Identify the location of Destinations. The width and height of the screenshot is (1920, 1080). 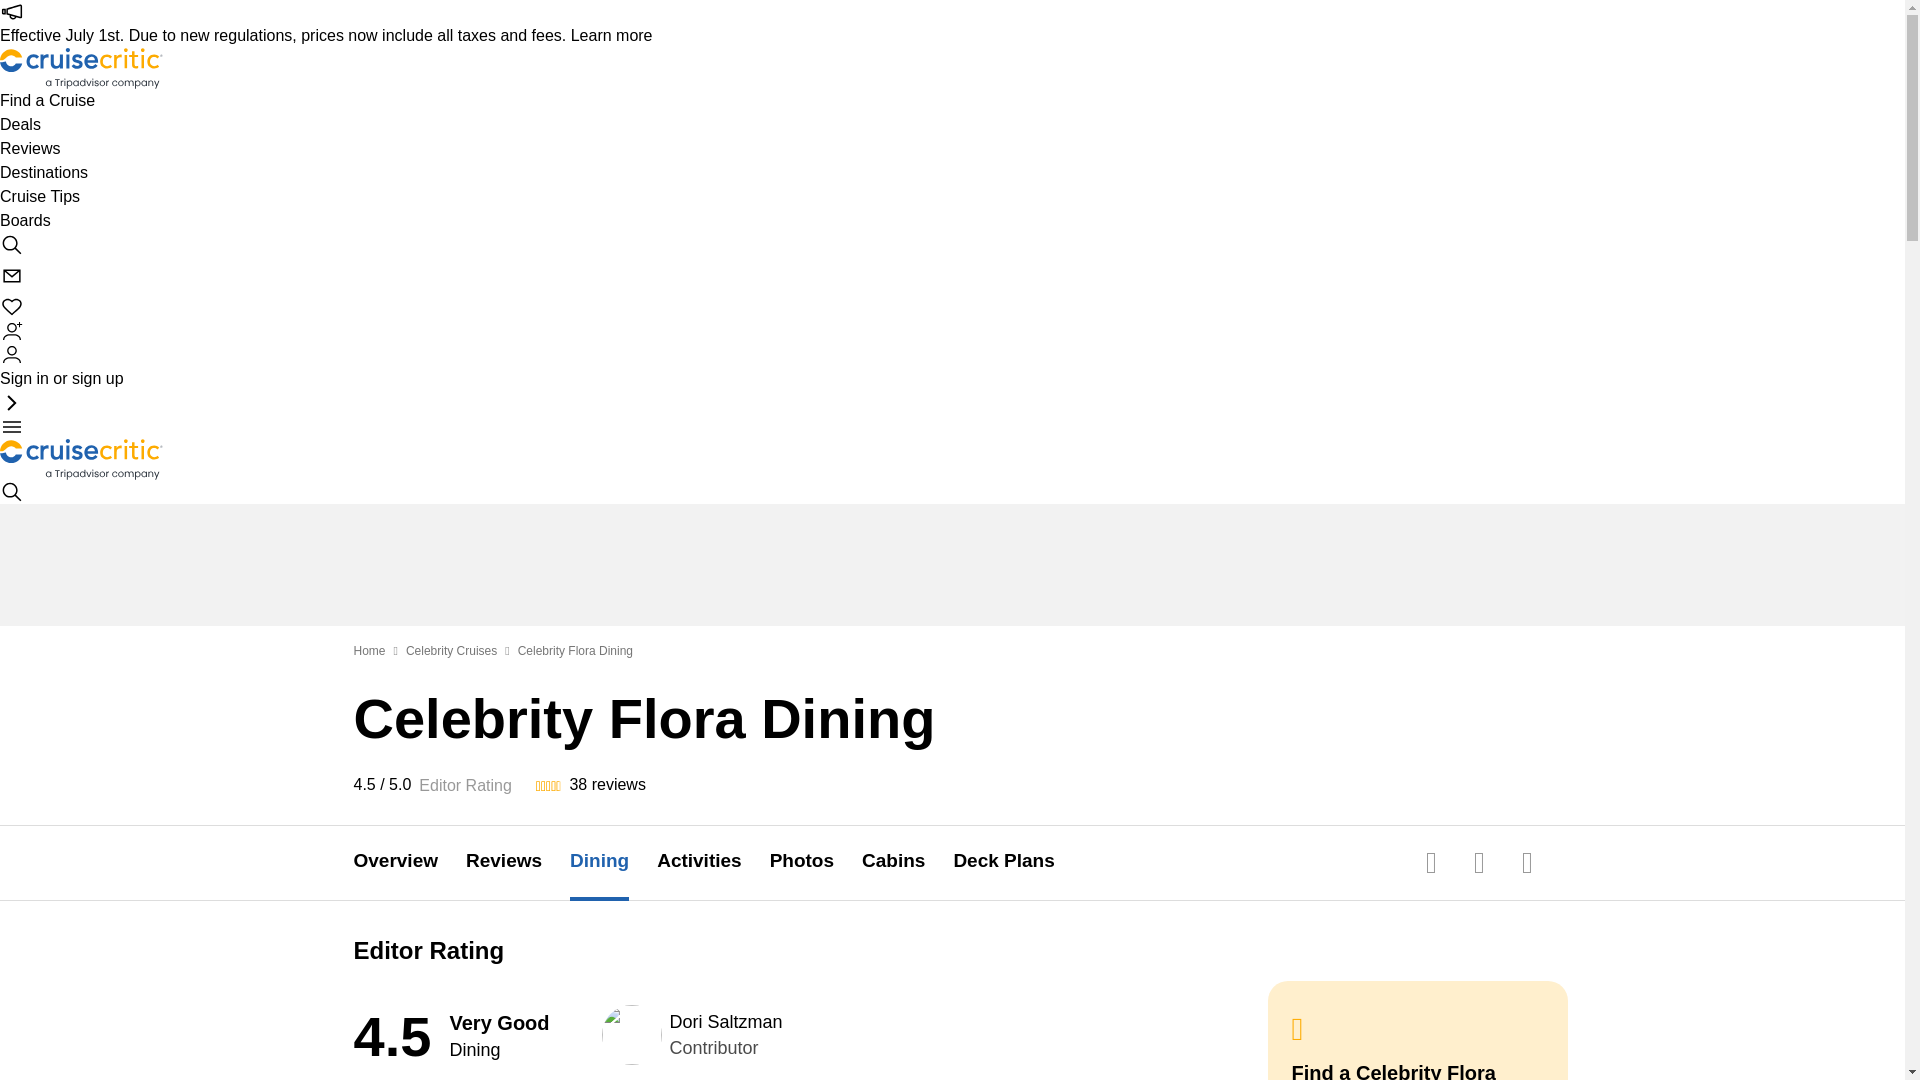
(44, 172).